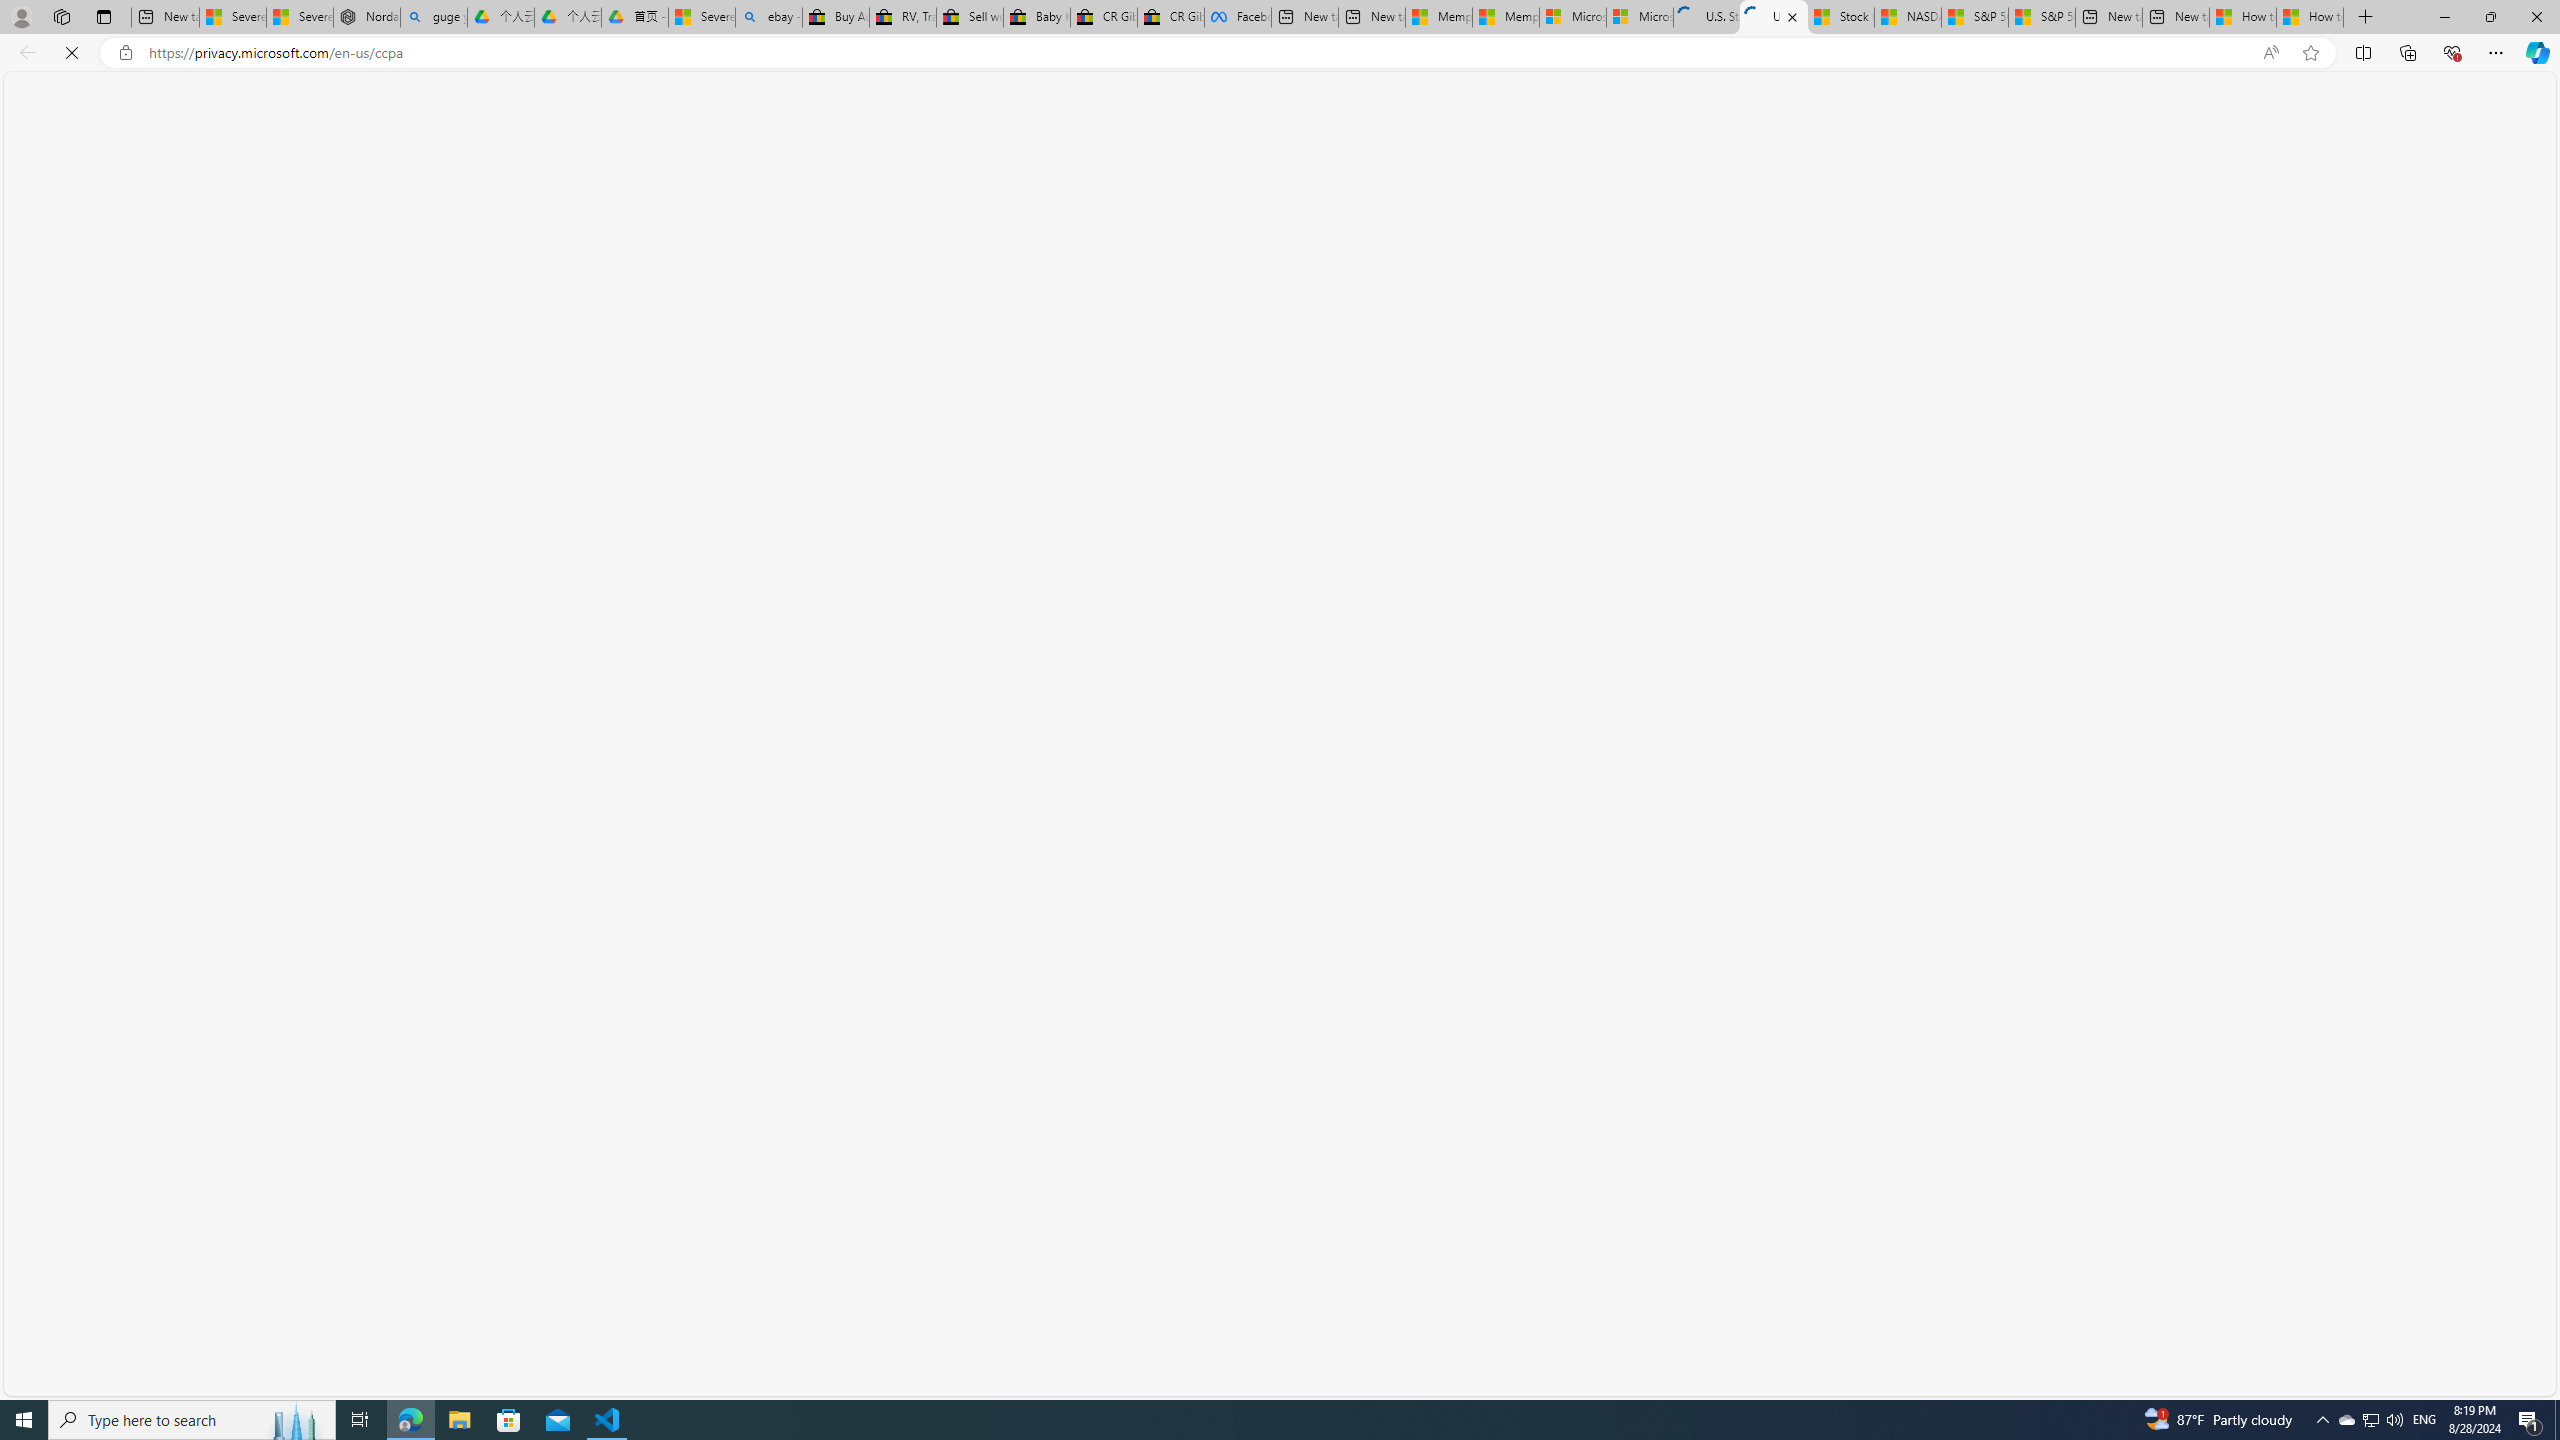 This screenshot has width=2560, height=1440. What do you see at coordinates (902, 17) in the screenshot?
I see `RV, Trailer & Camper Steps & Ladders for sale | eBay` at bounding box center [902, 17].